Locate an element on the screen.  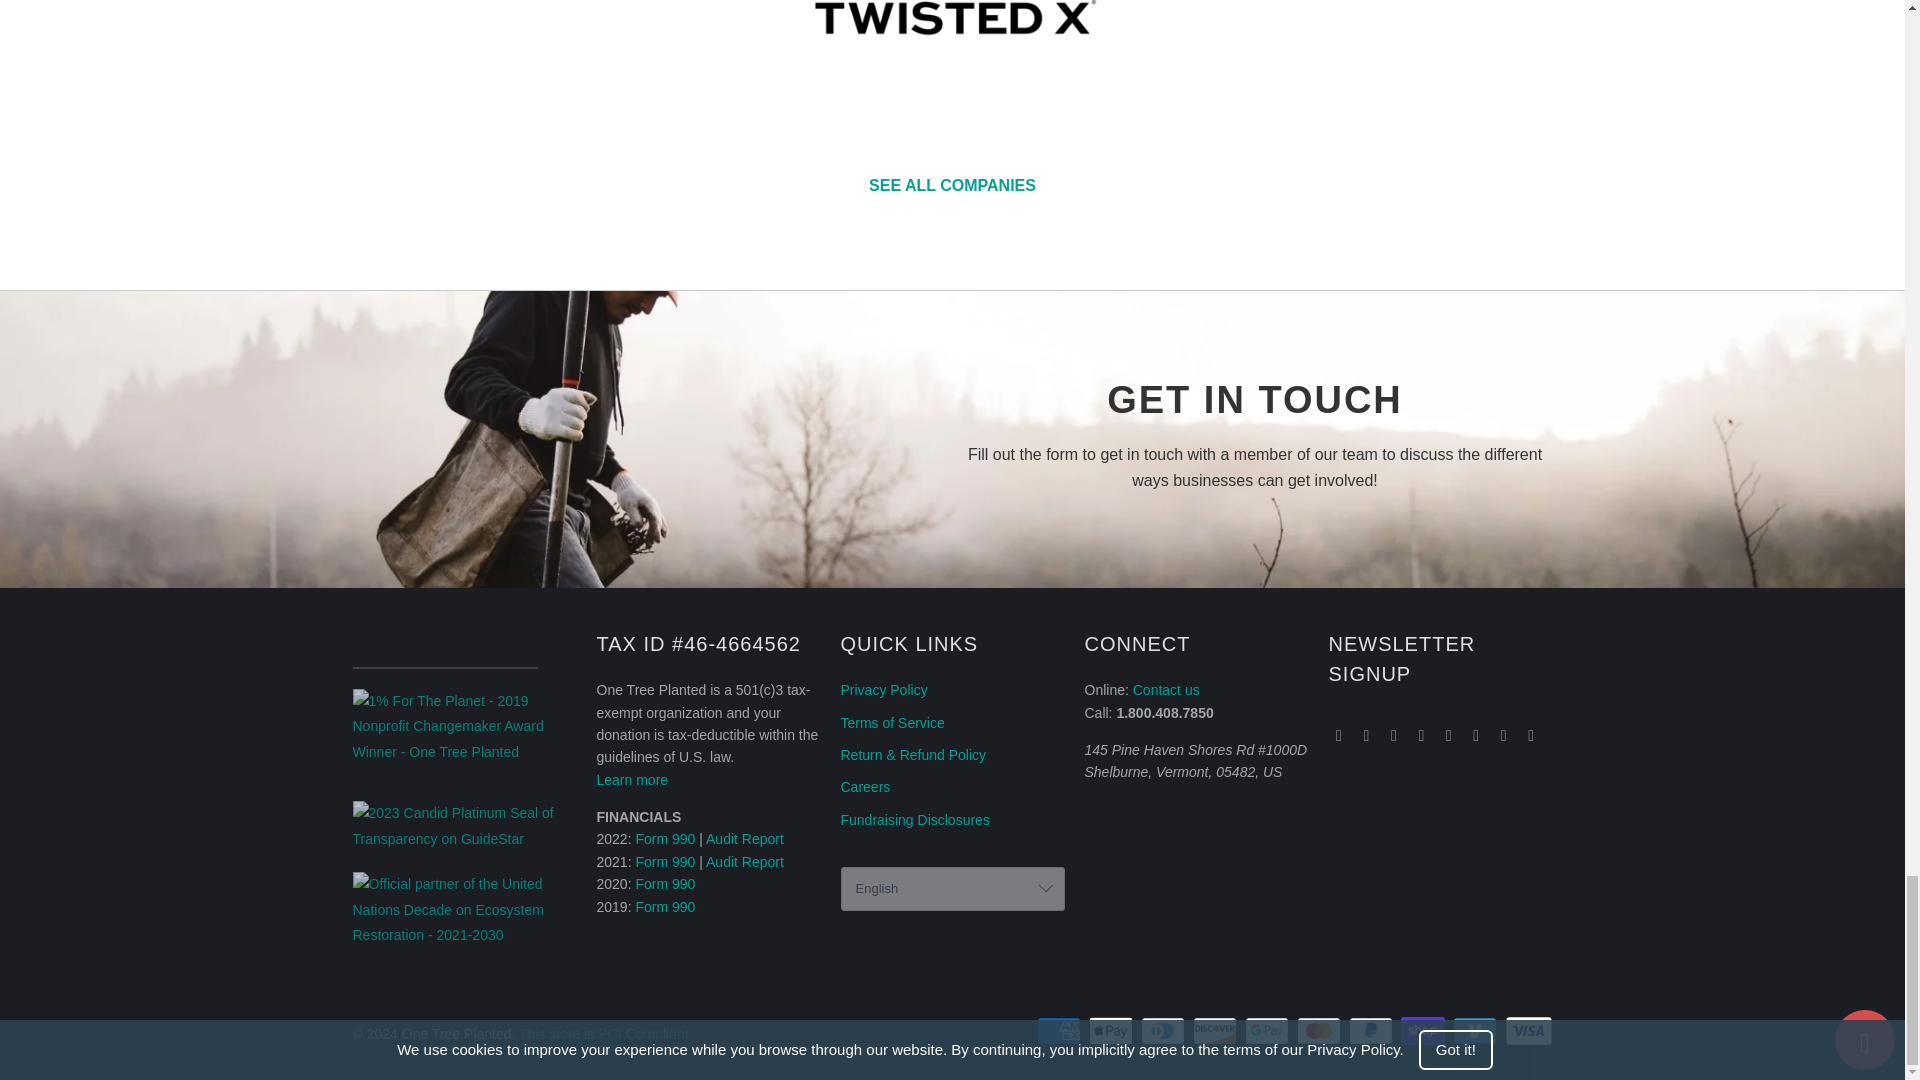
Discover is located at coordinates (1216, 1031).